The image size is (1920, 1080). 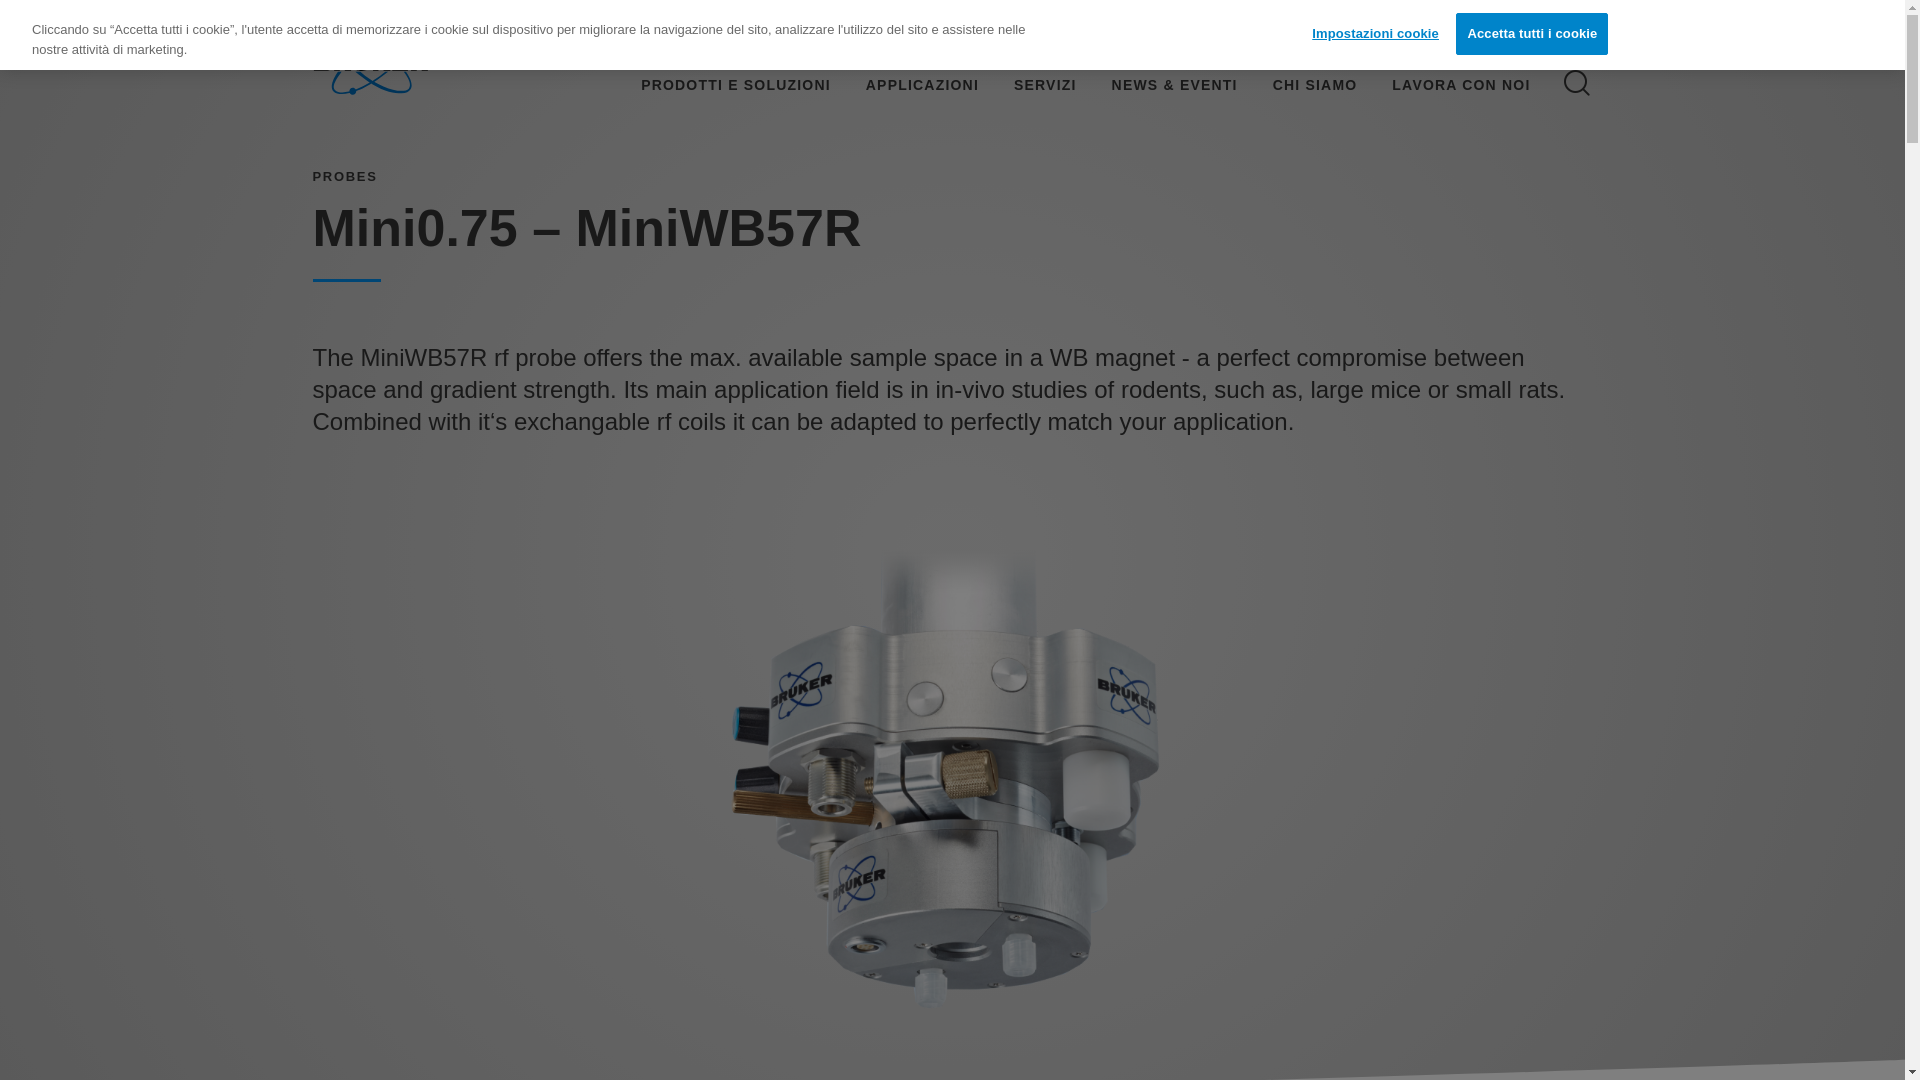 I want to click on LAVORA CON NOI, so click(x=1472, y=84).